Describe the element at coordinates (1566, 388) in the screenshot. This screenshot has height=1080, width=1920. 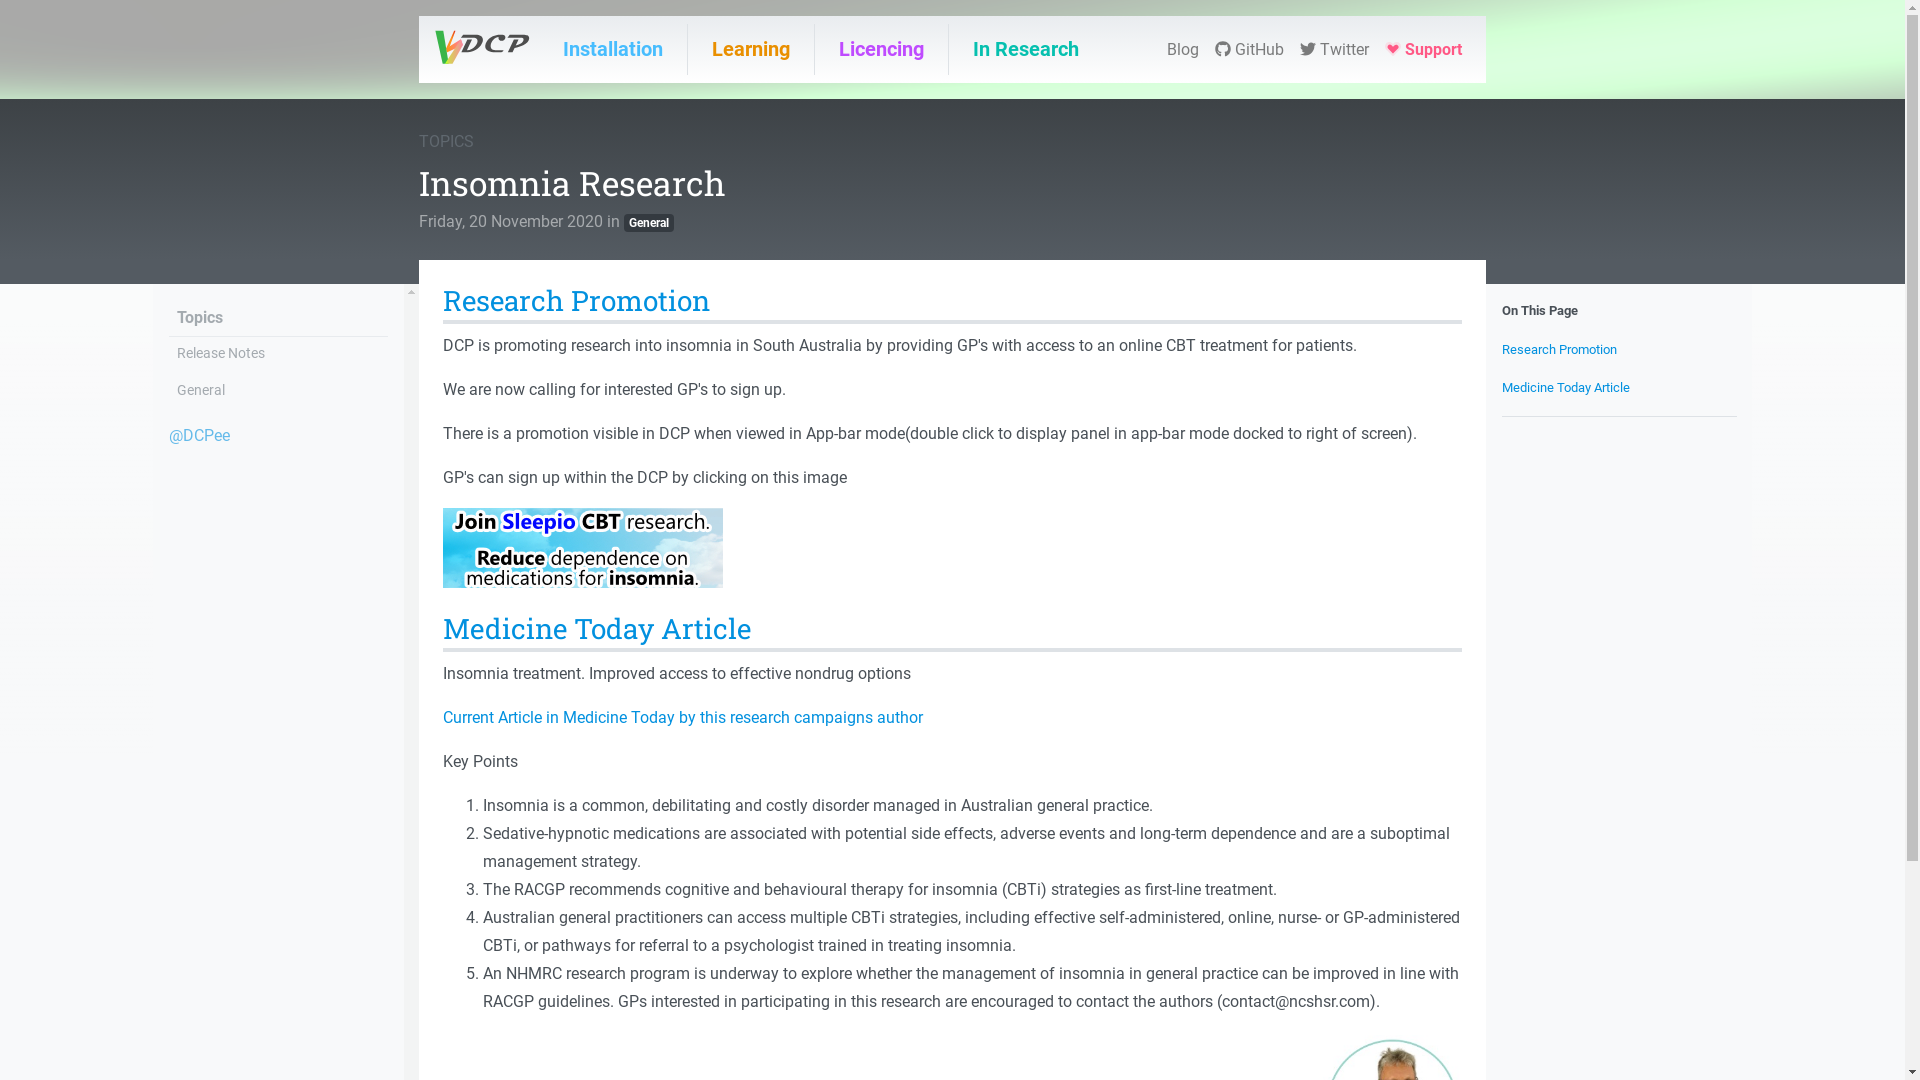
I see `Medicine Today Article` at that location.